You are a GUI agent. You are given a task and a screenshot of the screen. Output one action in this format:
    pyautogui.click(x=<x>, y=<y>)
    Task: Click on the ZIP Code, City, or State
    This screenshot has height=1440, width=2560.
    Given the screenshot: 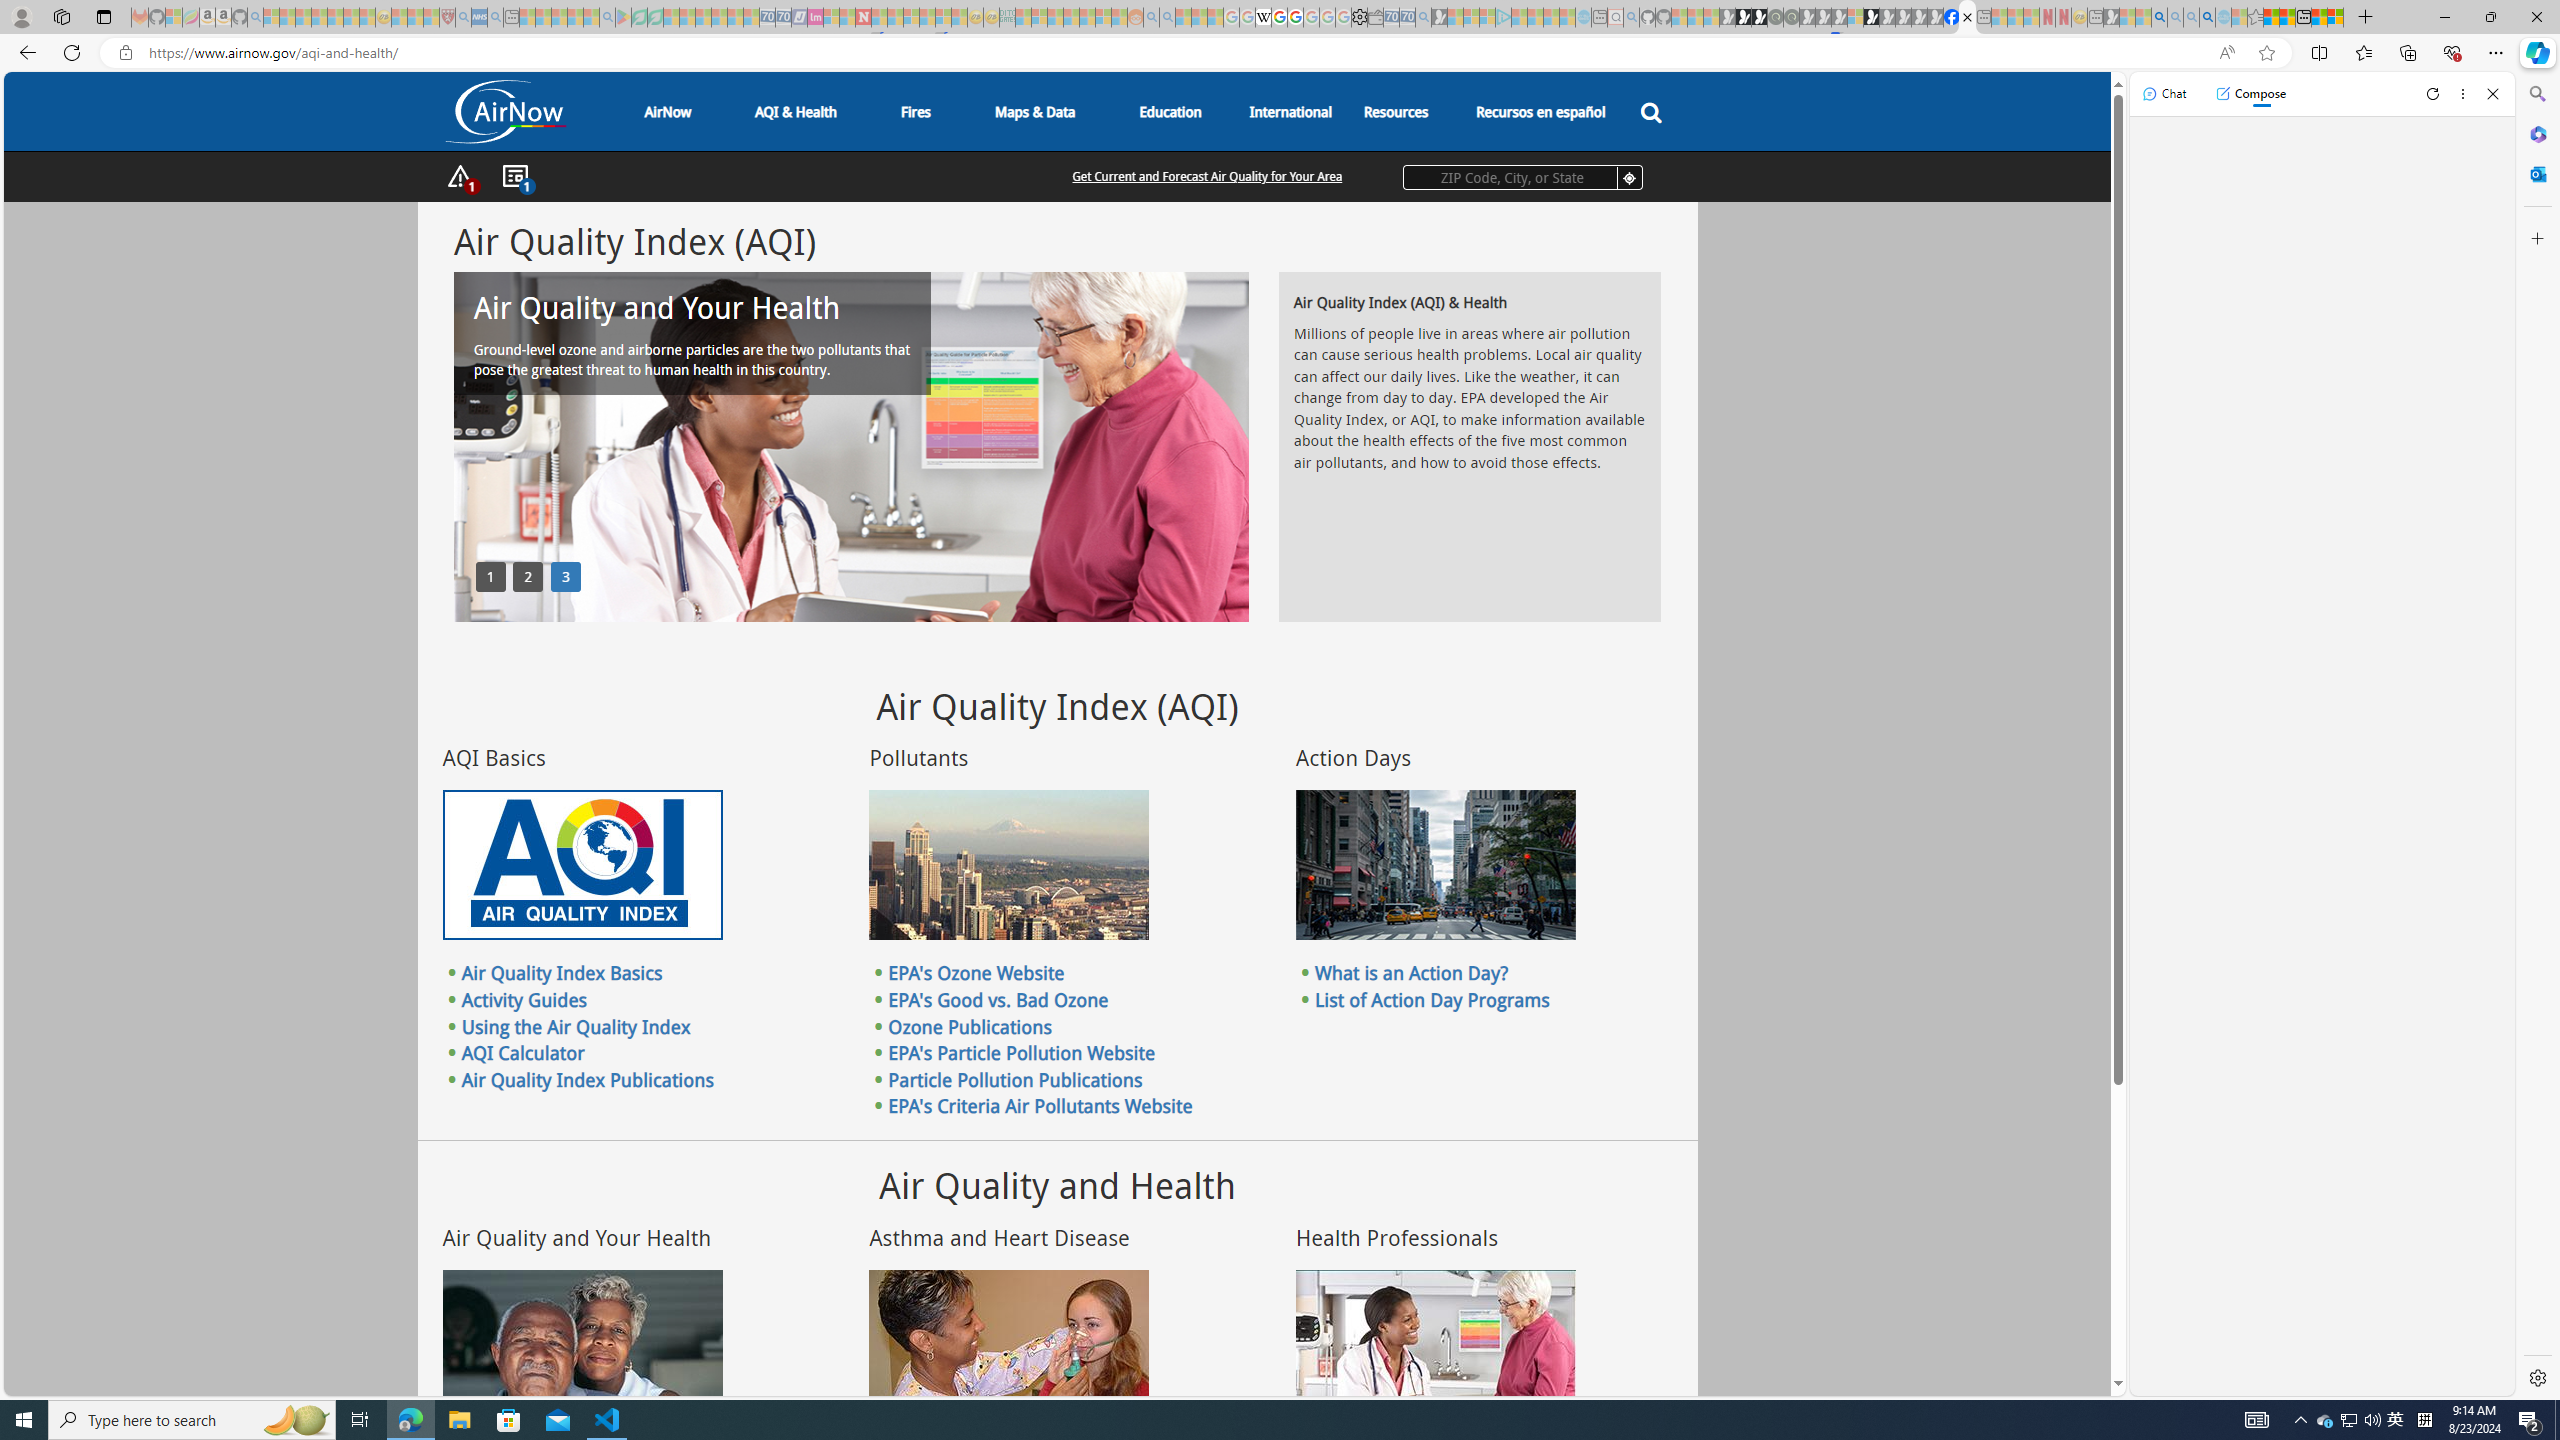 What is the action you would take?
    pyautogui.click(x=1522, y=177)
    